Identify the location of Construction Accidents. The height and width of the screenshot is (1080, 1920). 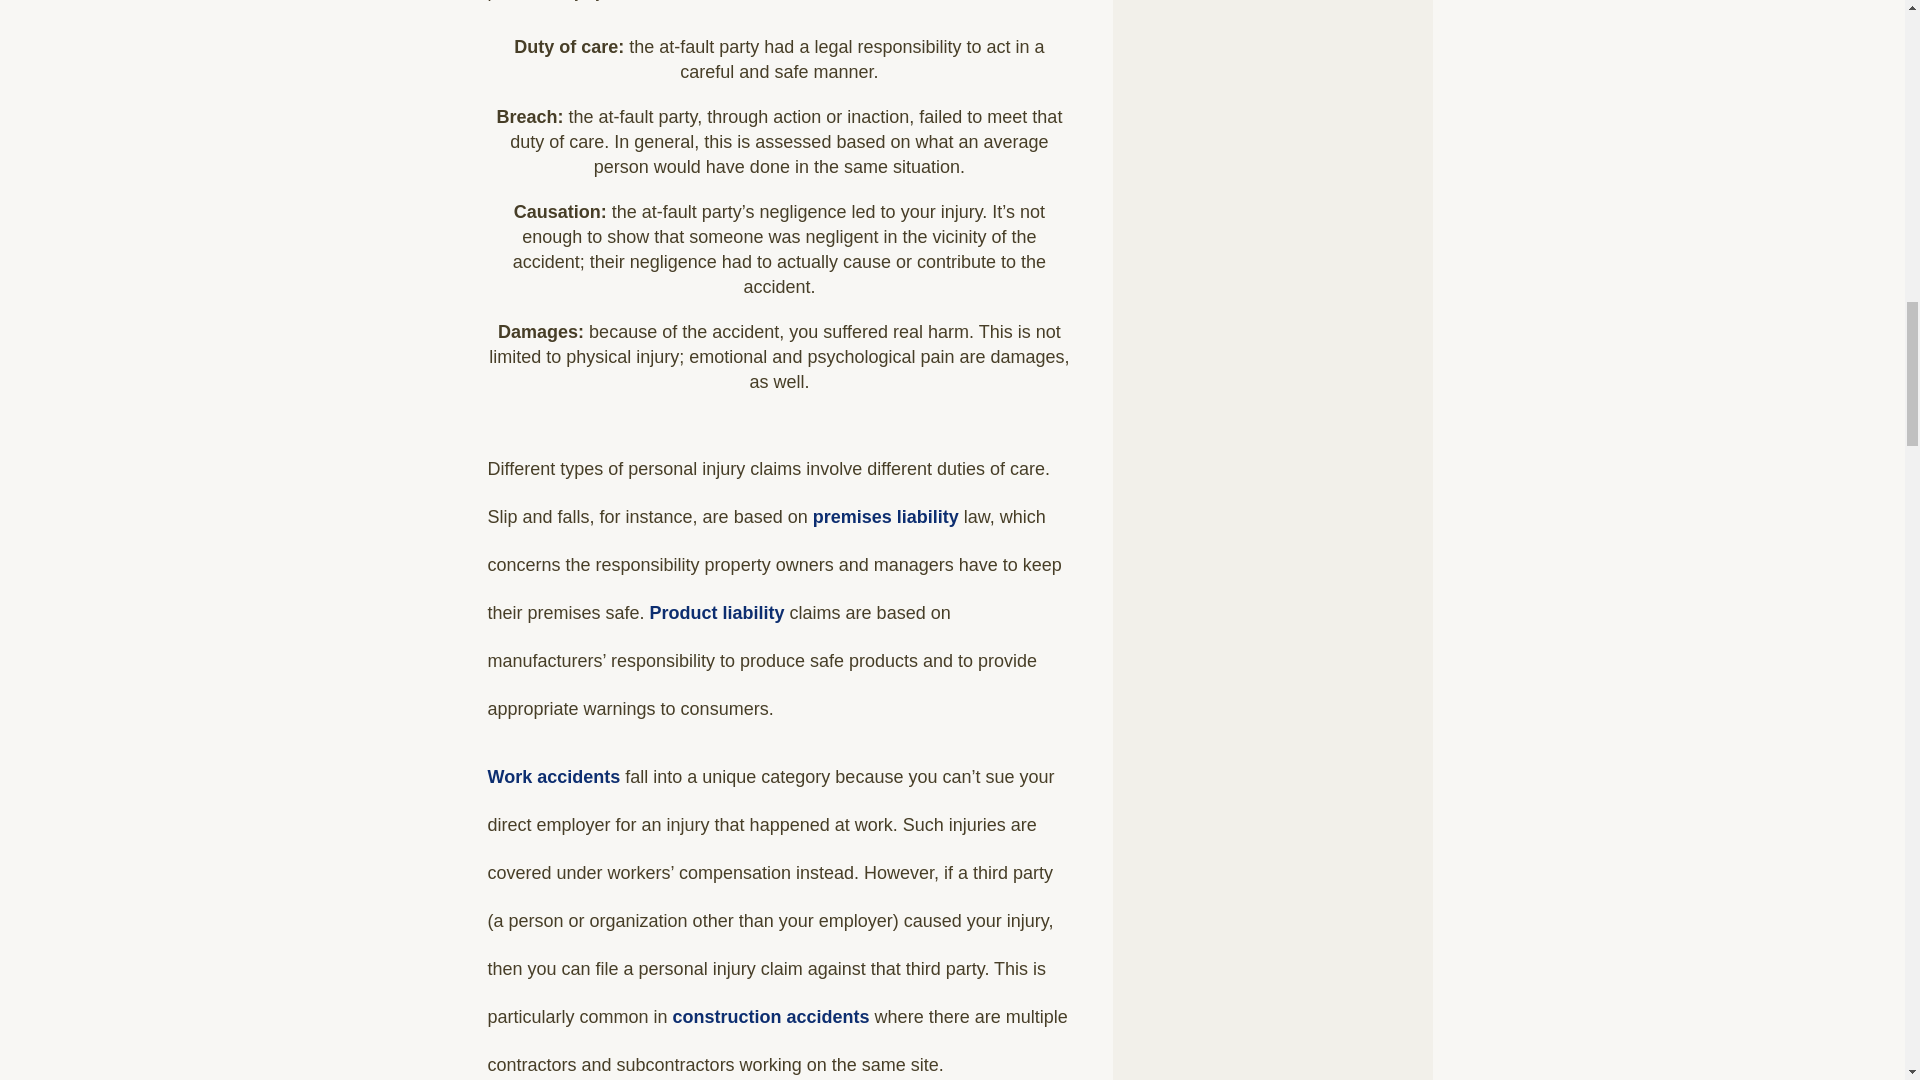
(771, 1016).